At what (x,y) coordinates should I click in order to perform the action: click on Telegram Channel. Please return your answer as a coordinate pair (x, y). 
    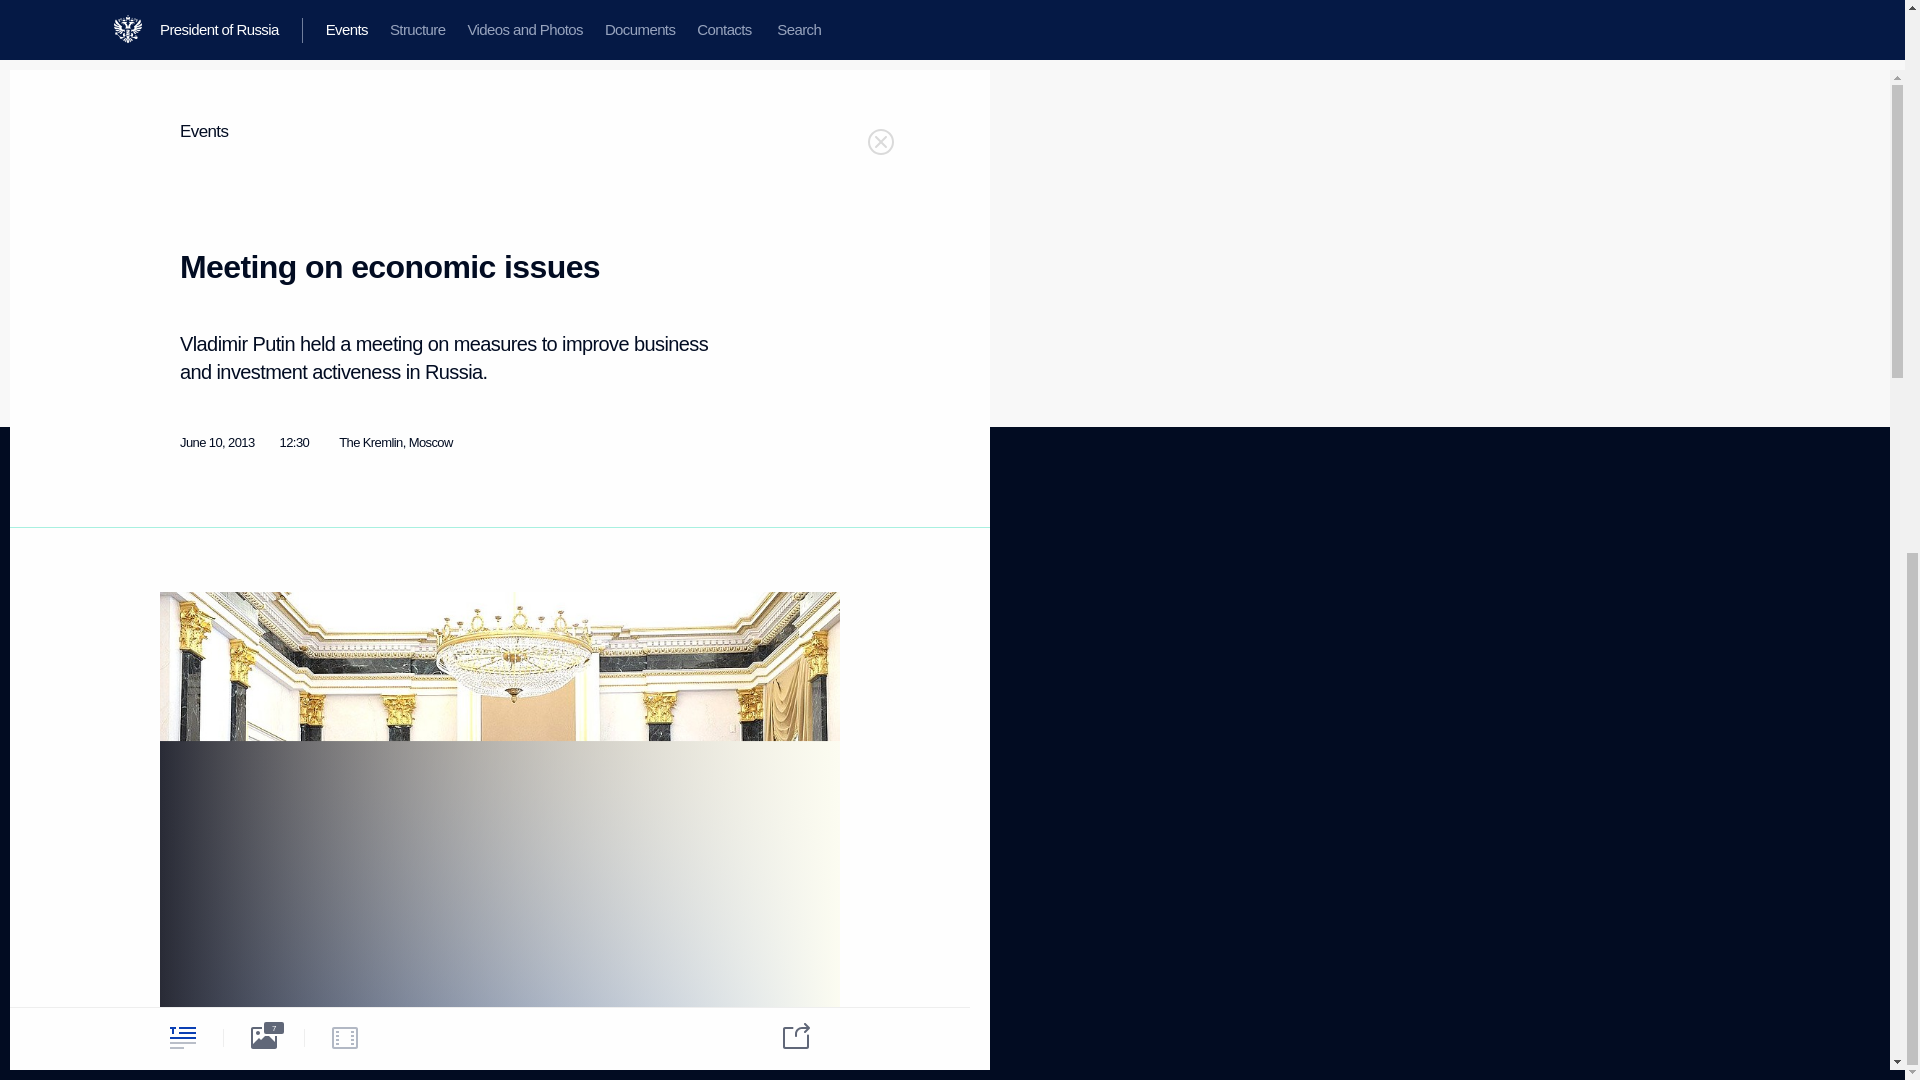
    Looking at the image, I should click on (568, 602).